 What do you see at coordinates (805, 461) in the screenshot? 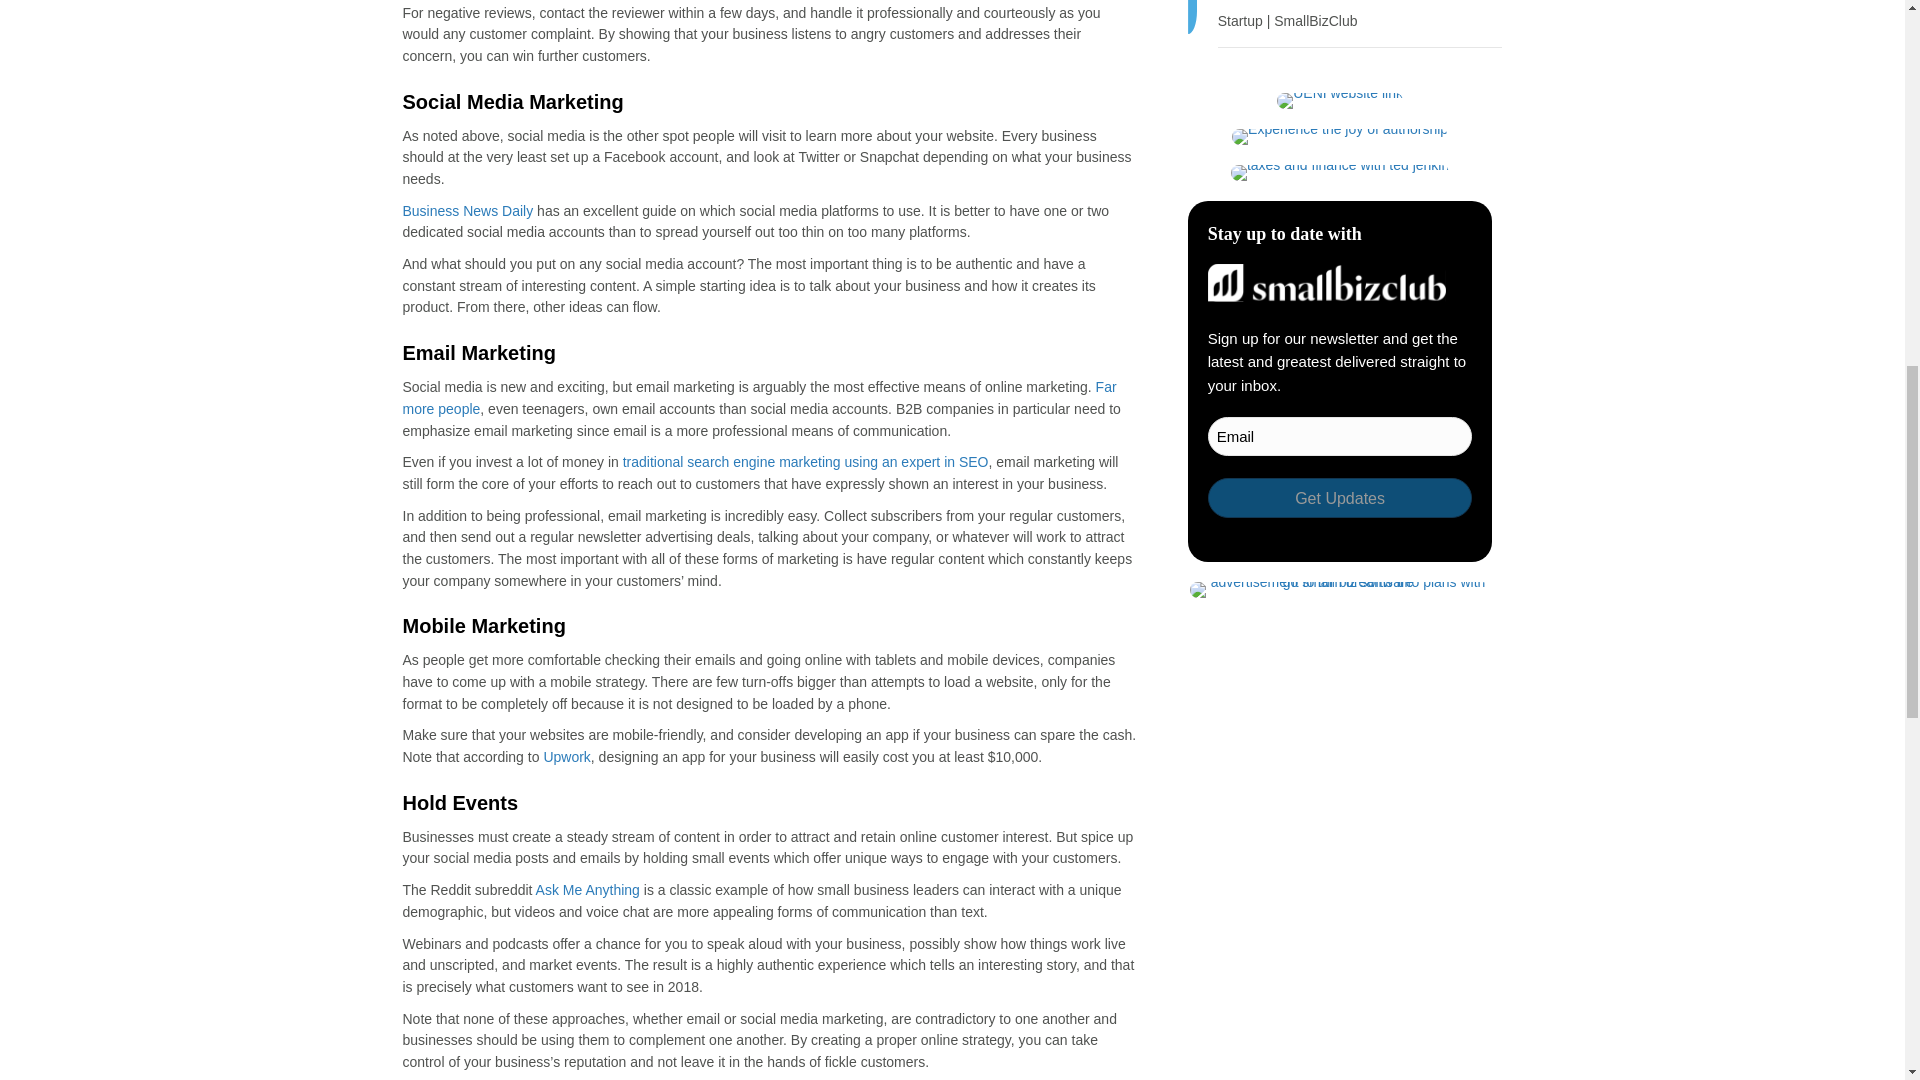
I see `traditional search engine marketing using an expert in SEO` at bounding box center [805, 461].